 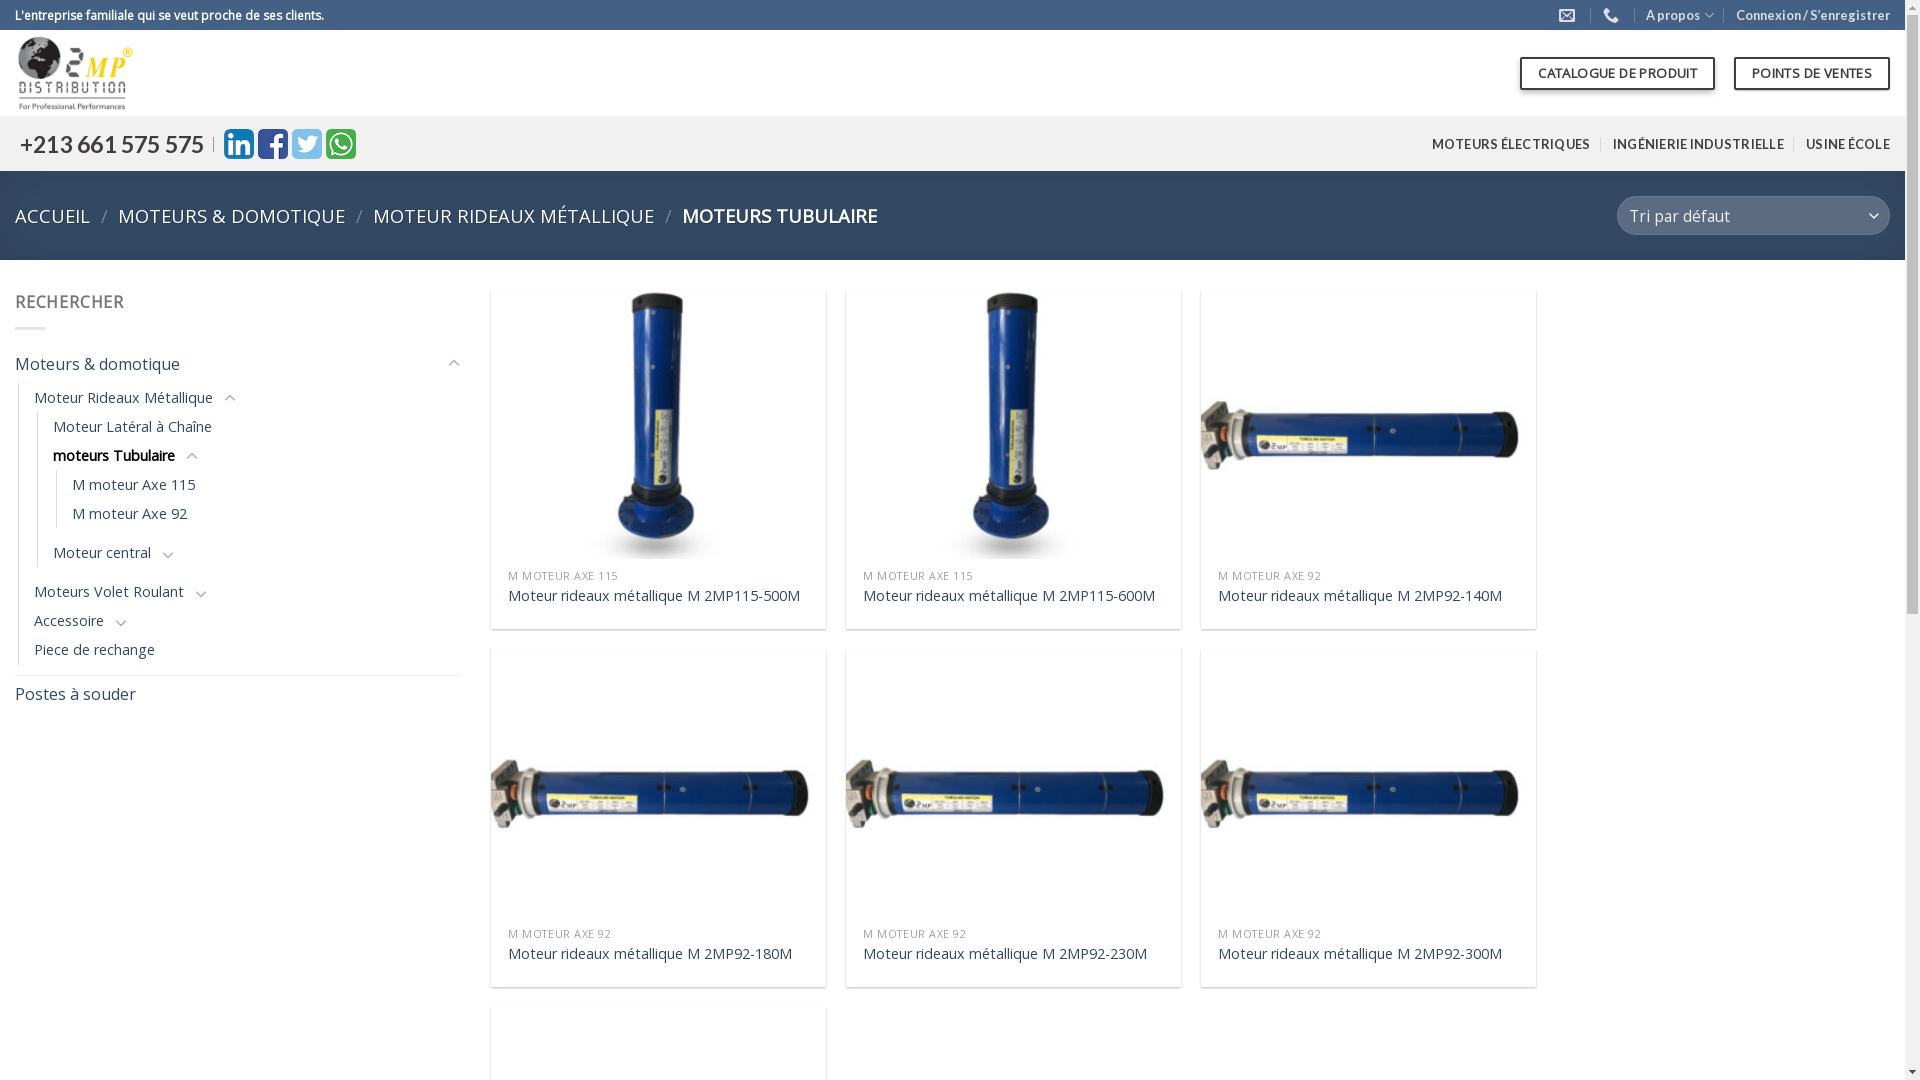 What do you see at coordinates (109, 592) in the screenshot?
I see `Moteurs Volet Roulant` at bounding box center [109, 592].